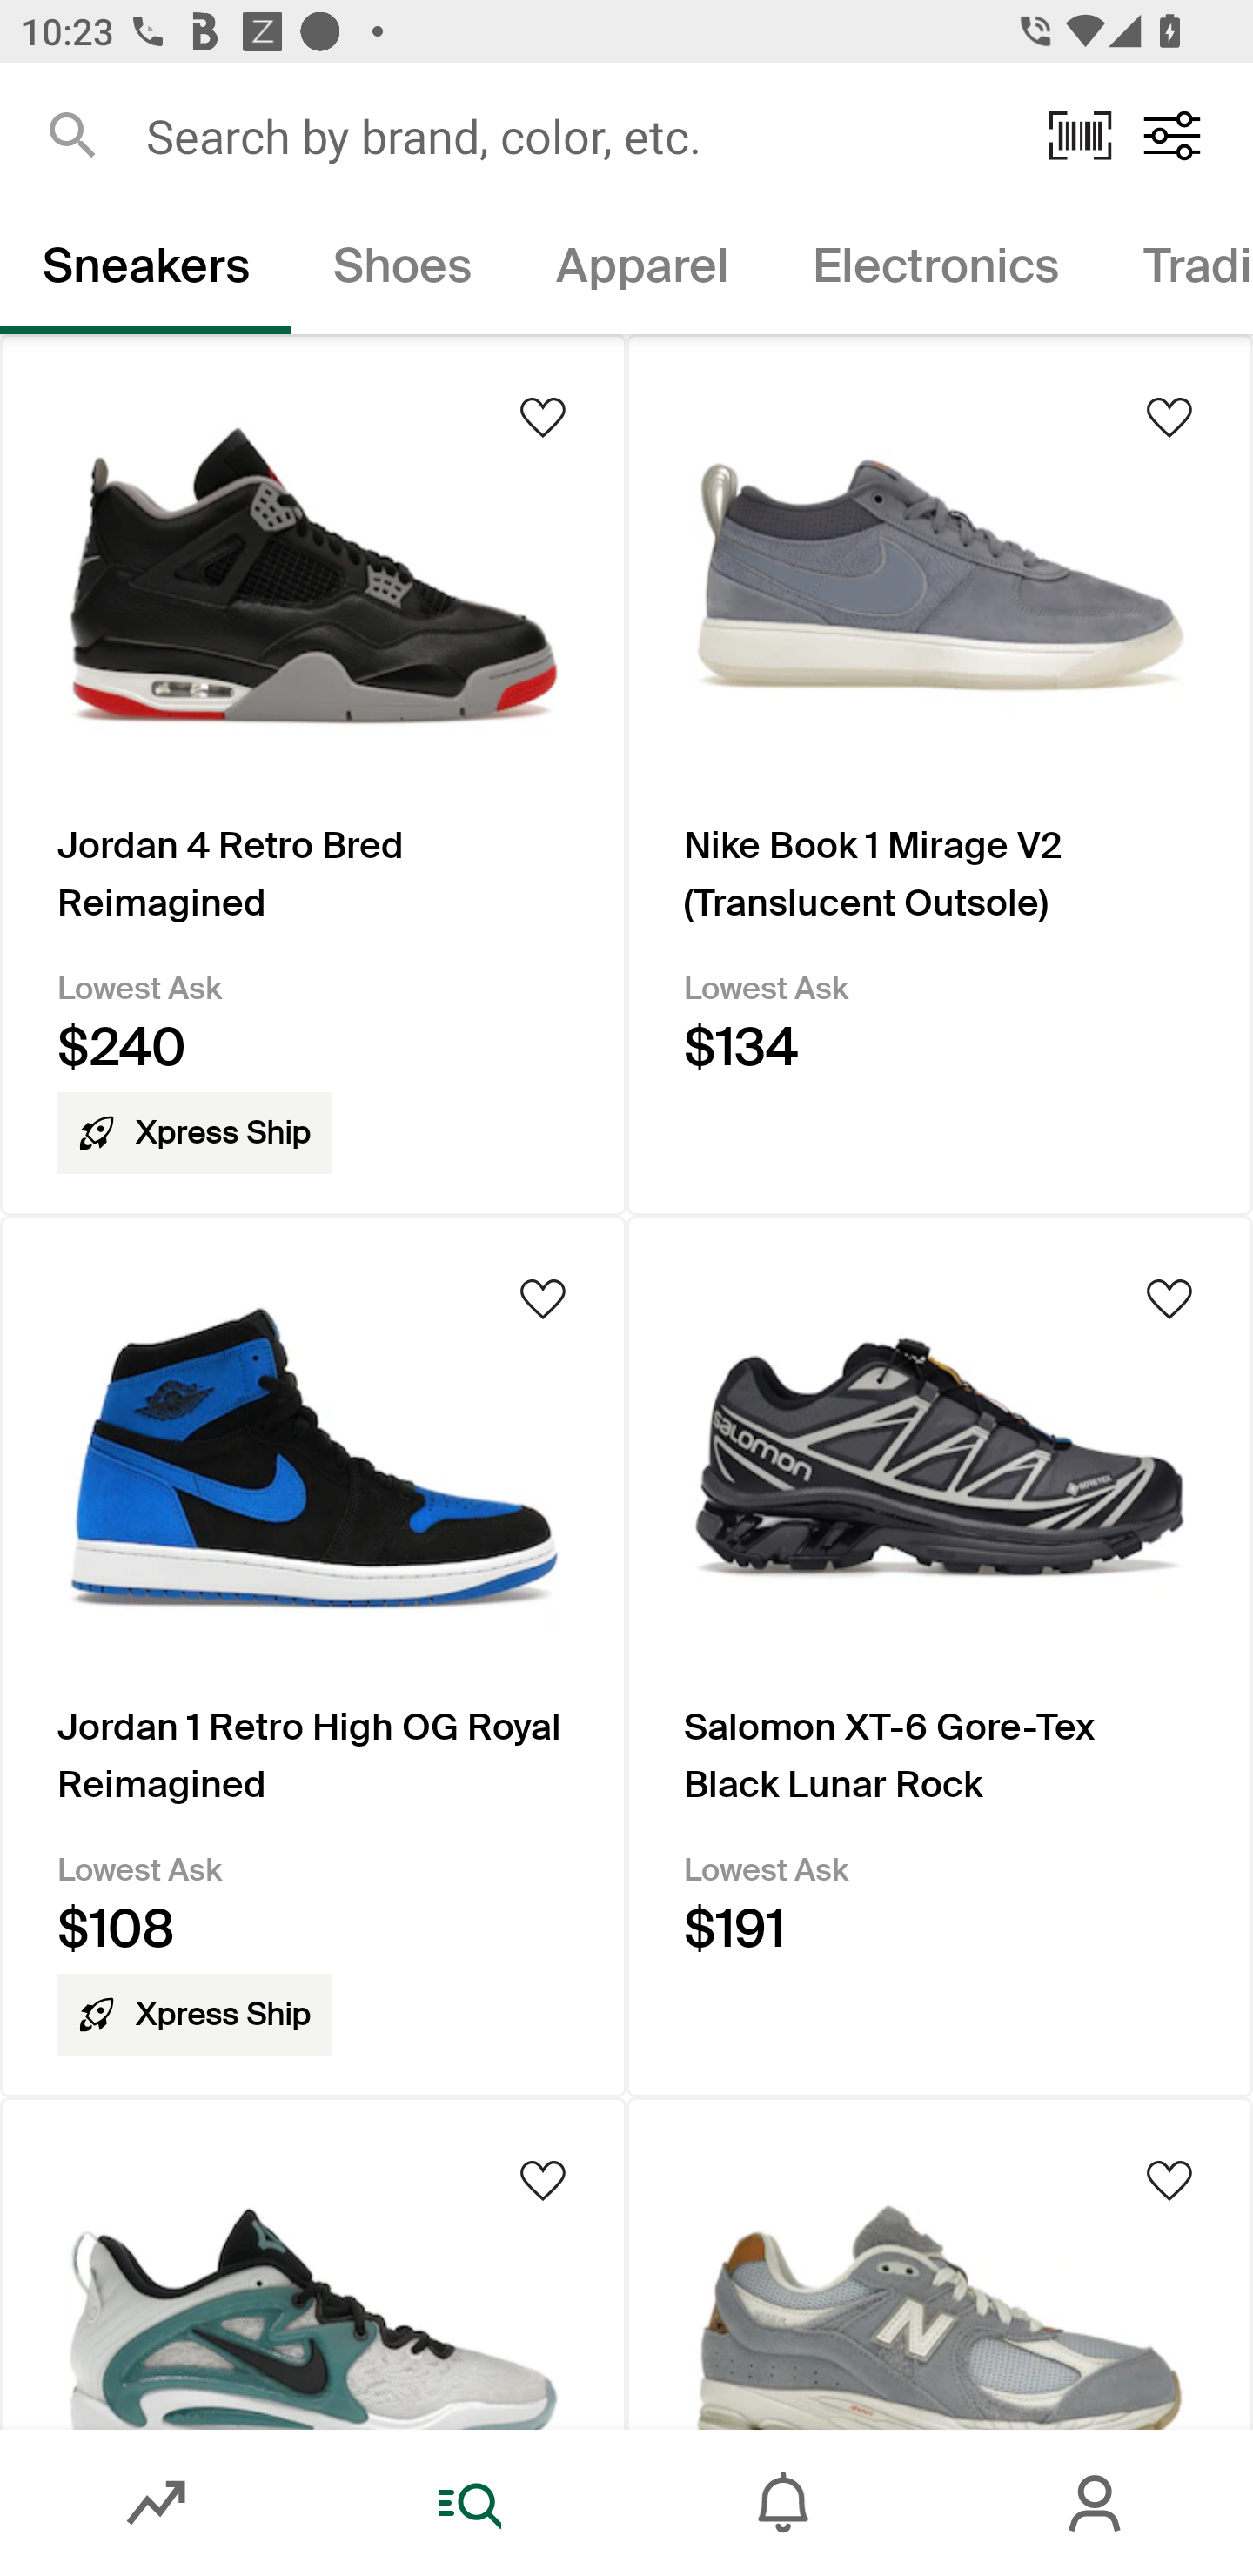 The image size is (1253, 2576). Describe the element at coordinates (1096, 2503) in the screenshot. I see `Account` at that location.